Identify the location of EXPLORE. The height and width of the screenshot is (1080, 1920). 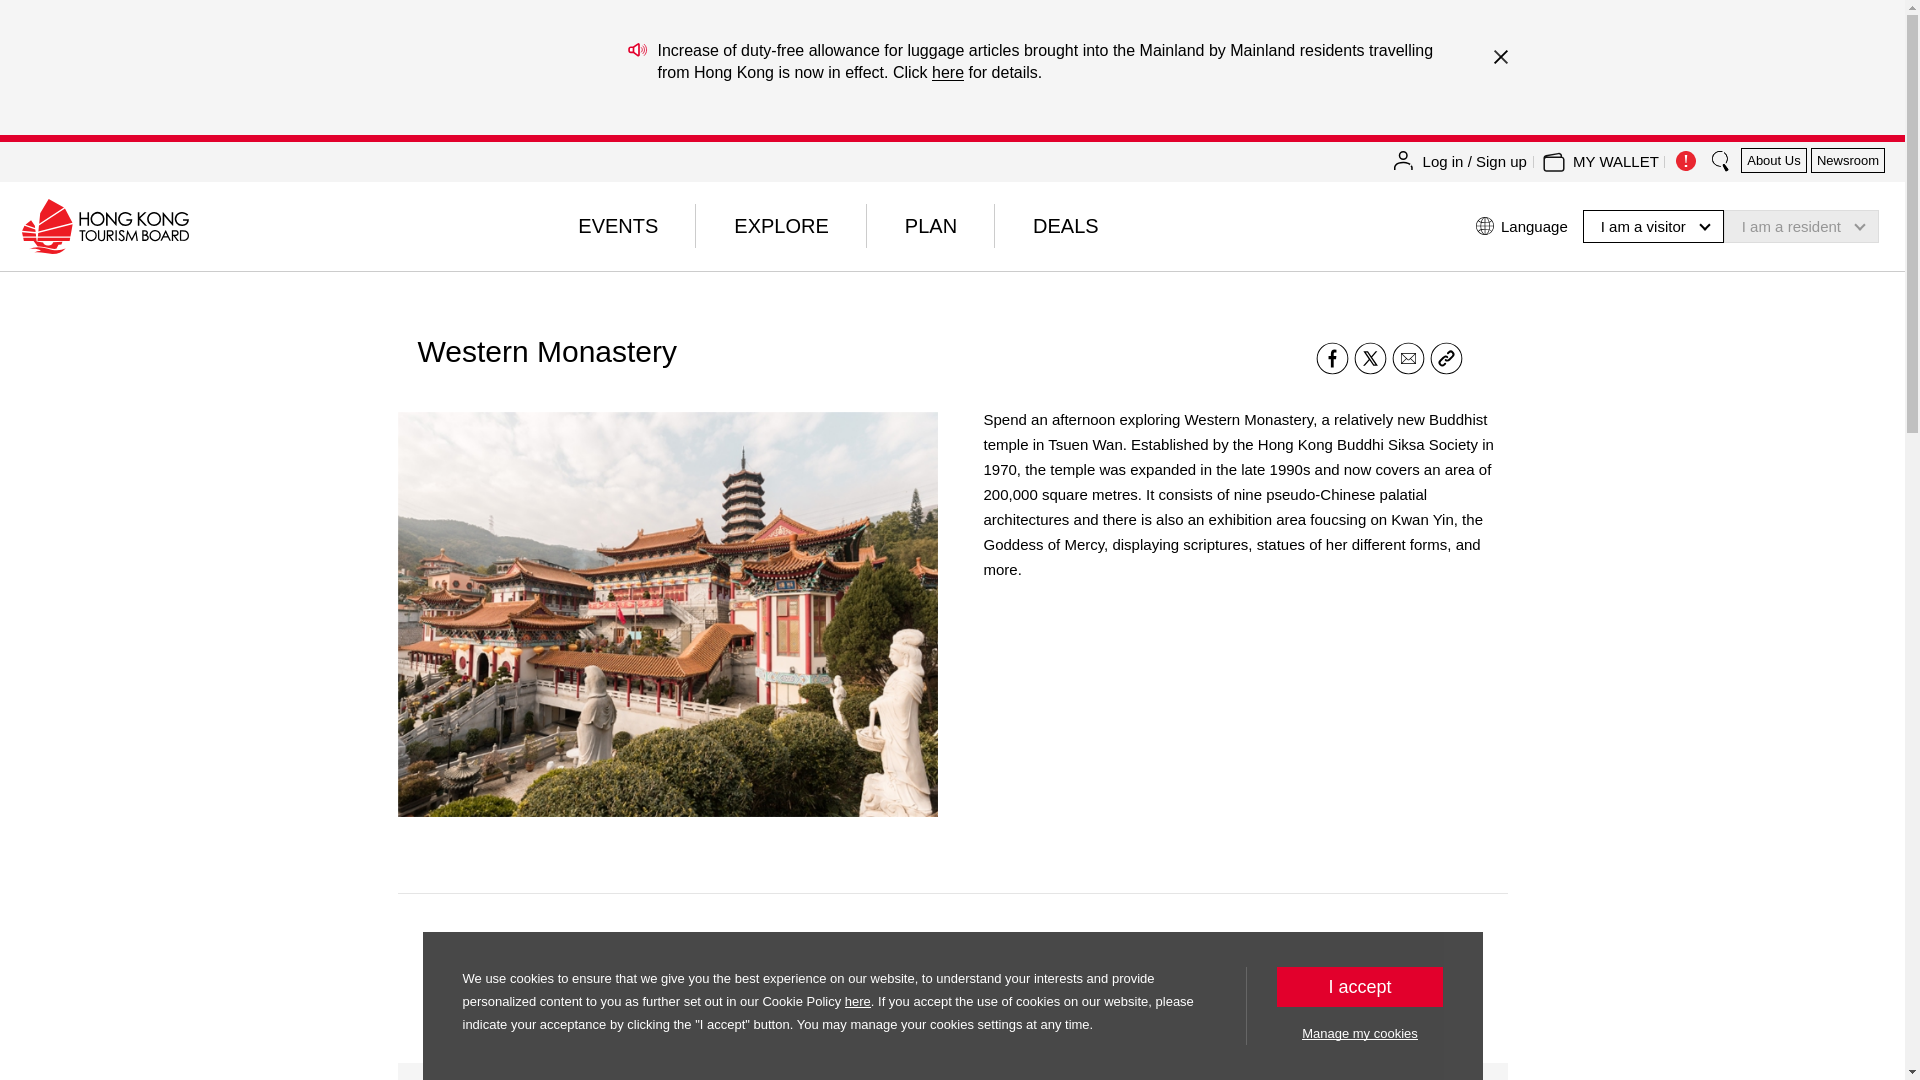
(780, 226).